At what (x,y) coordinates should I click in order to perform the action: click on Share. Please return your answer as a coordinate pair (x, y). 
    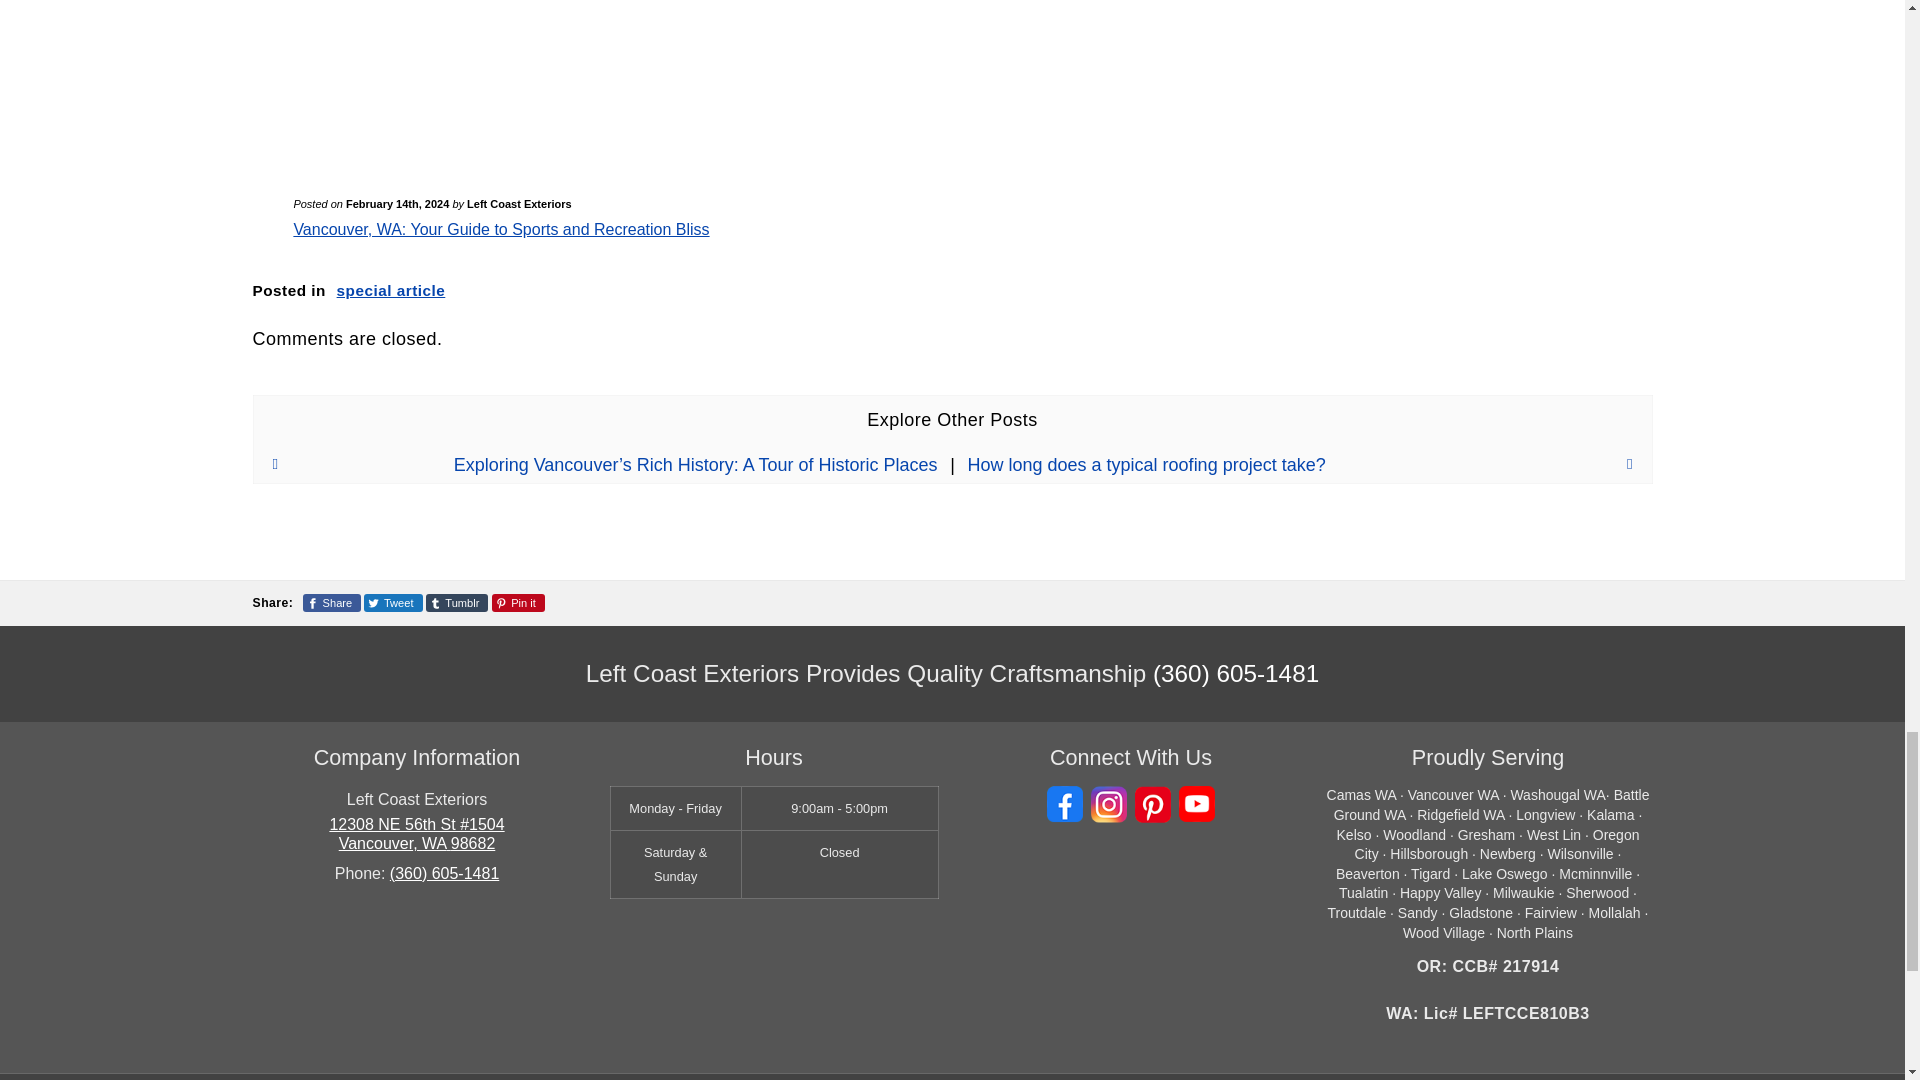
    Looking at the image, I should click on (332, 603).